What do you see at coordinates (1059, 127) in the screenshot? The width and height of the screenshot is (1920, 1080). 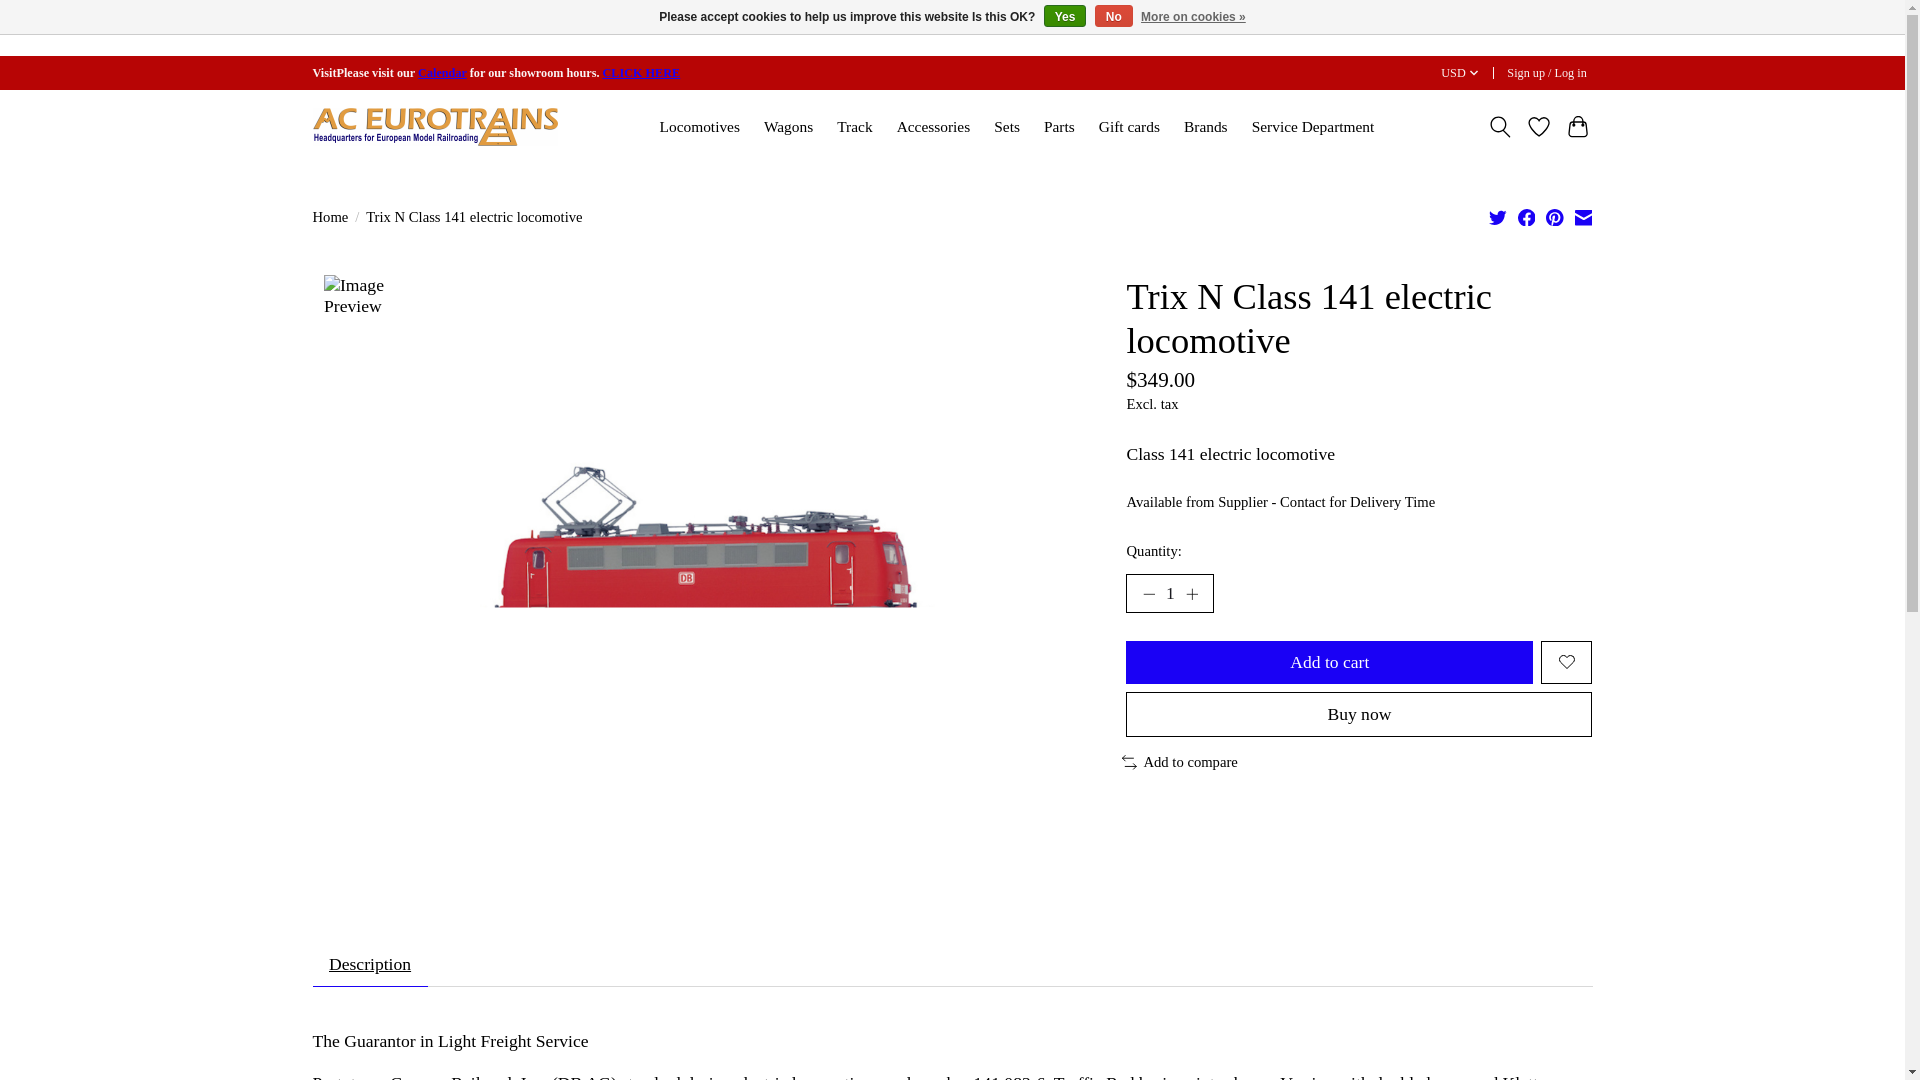 I see `Parts` at bounding box center [1059, 127].